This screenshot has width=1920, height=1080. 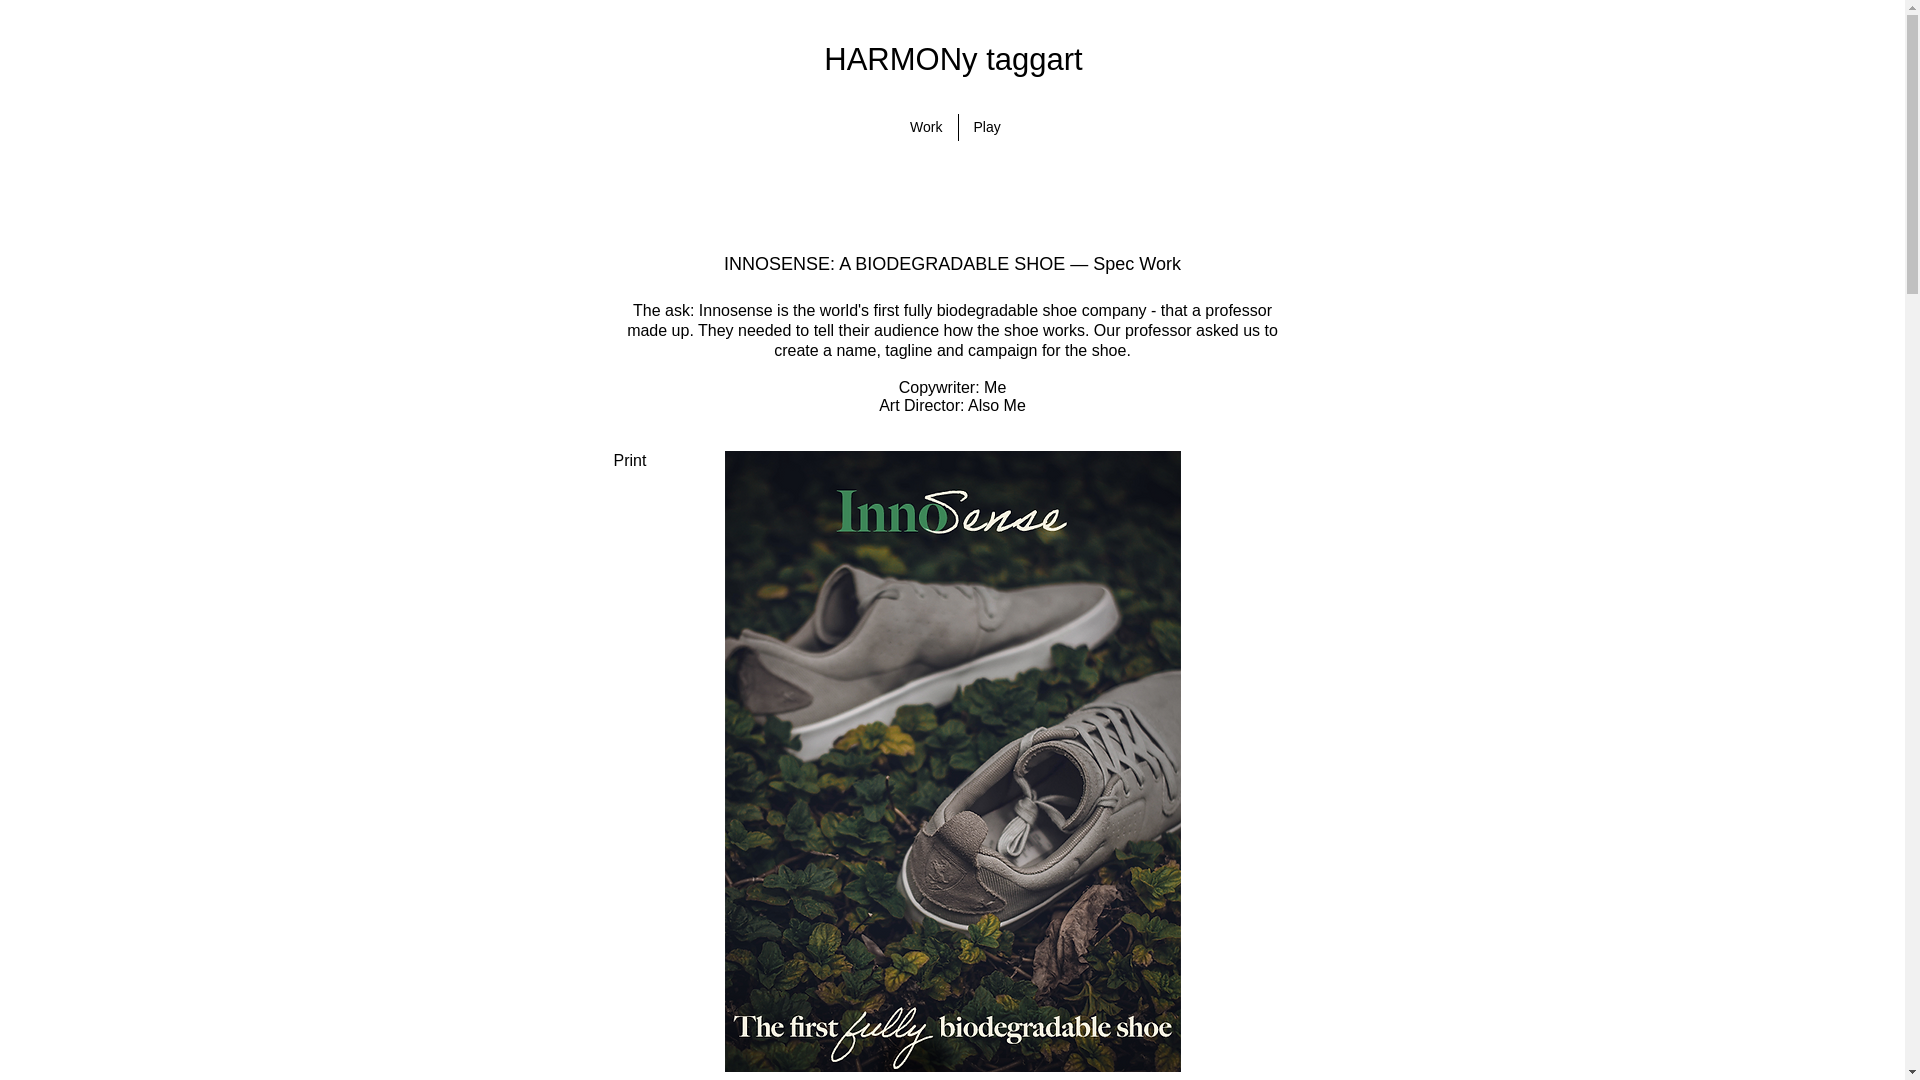 What do you see at coordinates (952, 59) in the screenshot?
I see `HARMONy taggart` at bounding box center [952, 59].